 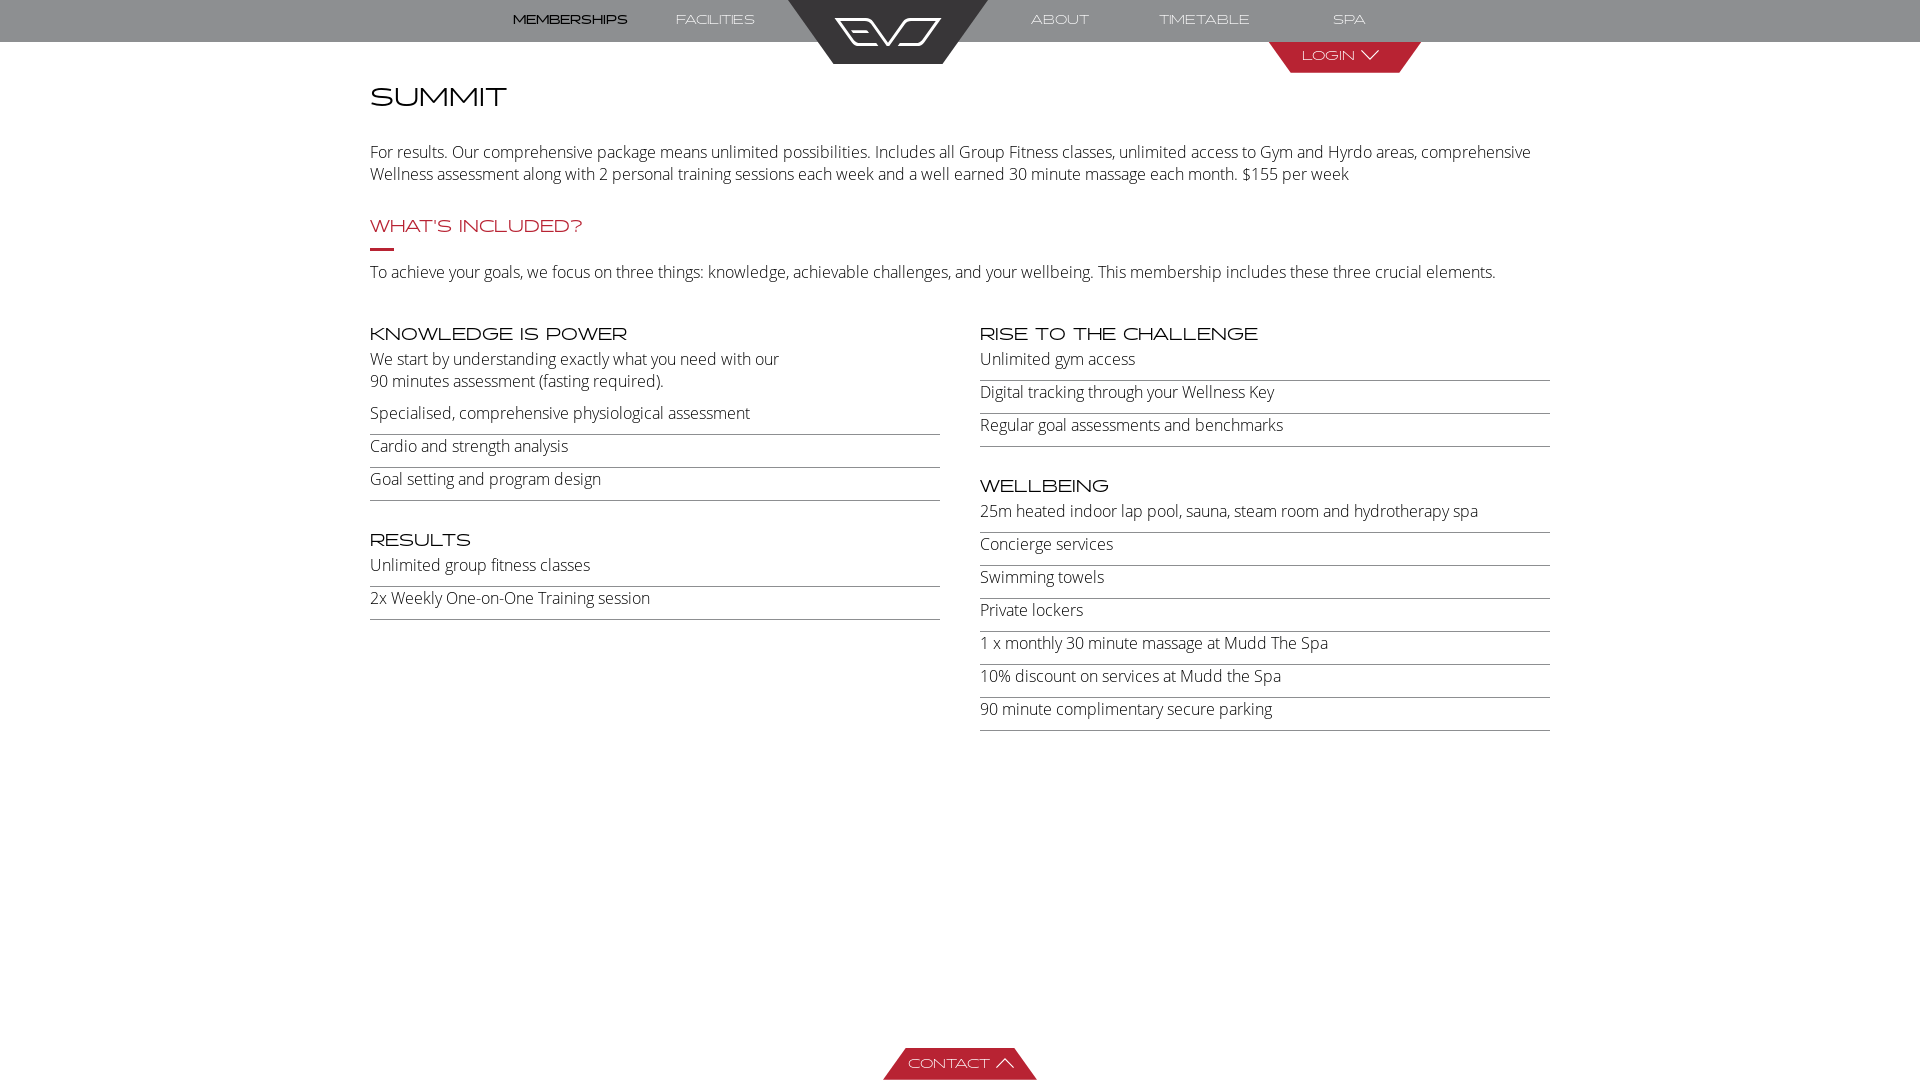 What do you see at coordinates (1060, 20) in the screenshot?
I see `ABOUT` at bounding box center [1060, 20].